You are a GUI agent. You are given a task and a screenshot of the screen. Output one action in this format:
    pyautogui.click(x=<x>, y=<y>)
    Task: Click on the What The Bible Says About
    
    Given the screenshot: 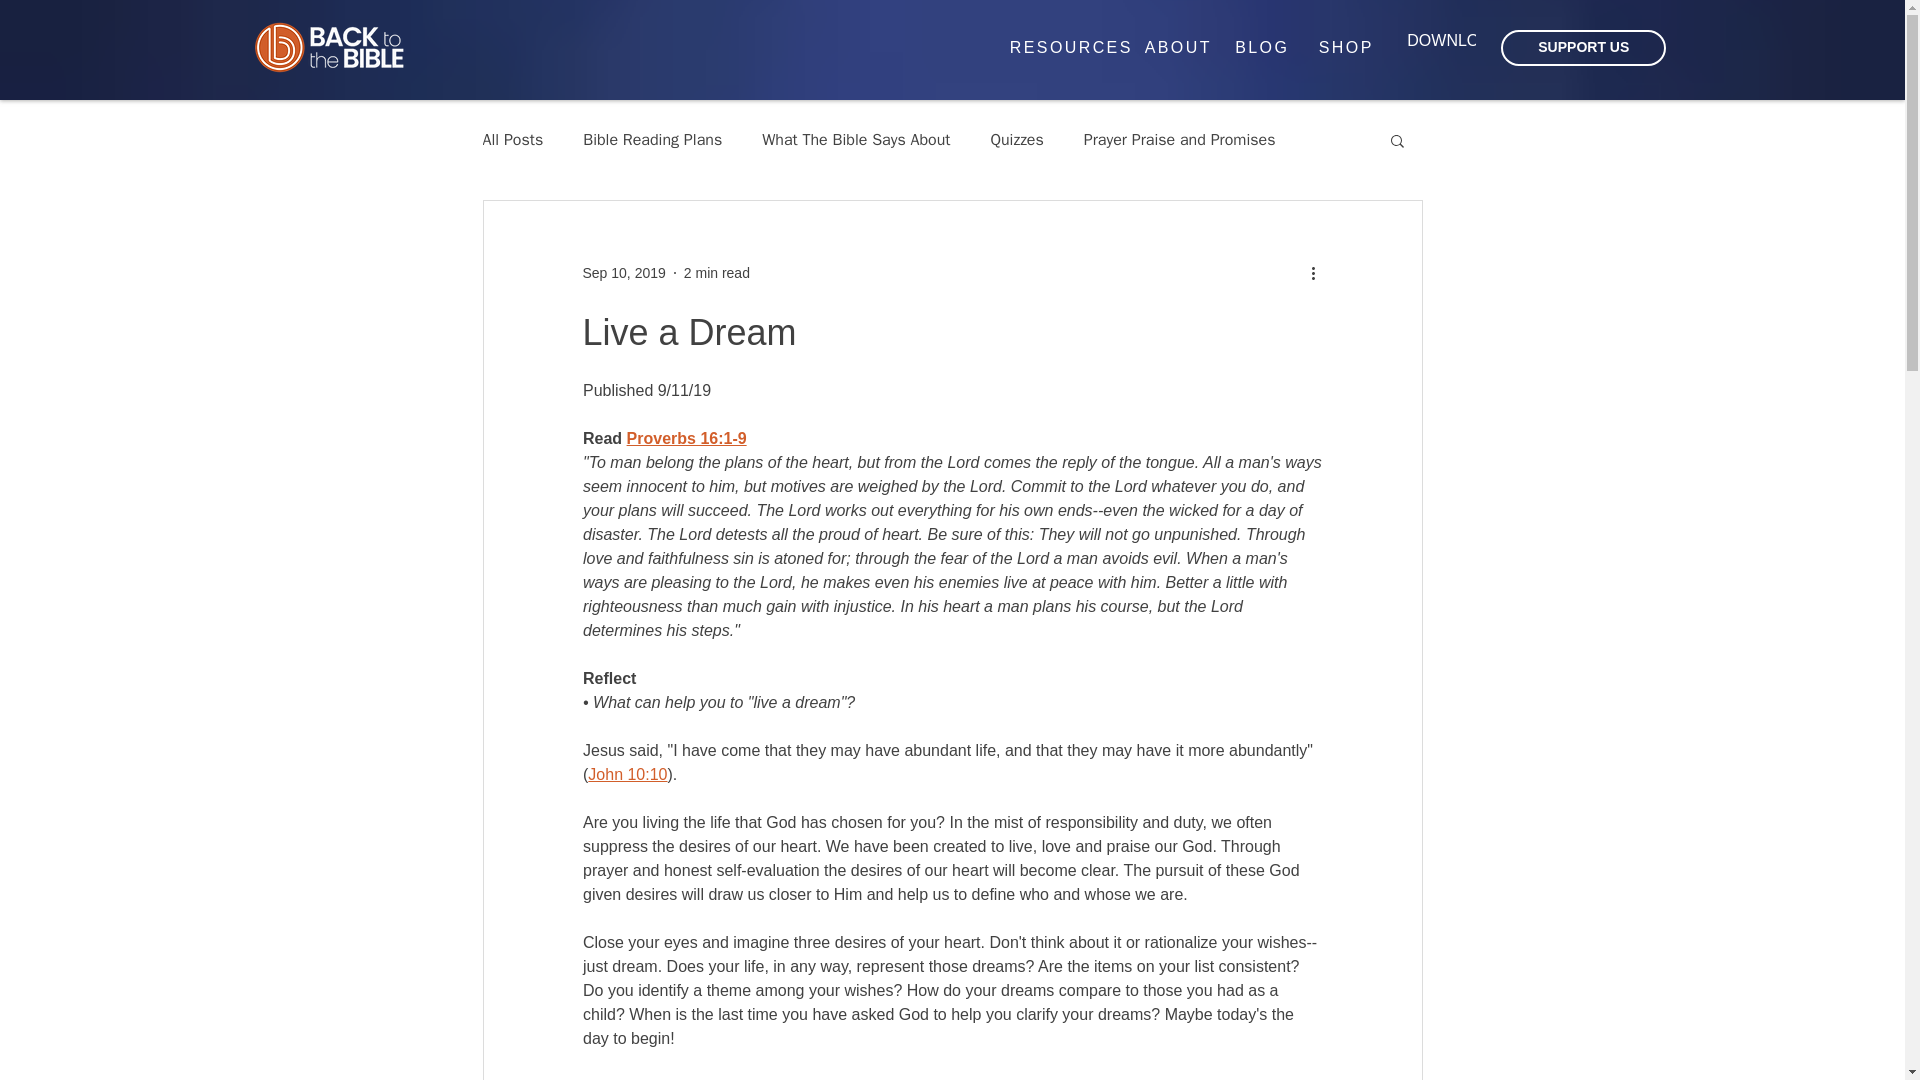 What is the action you would take?
    pyautogui.click(x=856, y=140)
    